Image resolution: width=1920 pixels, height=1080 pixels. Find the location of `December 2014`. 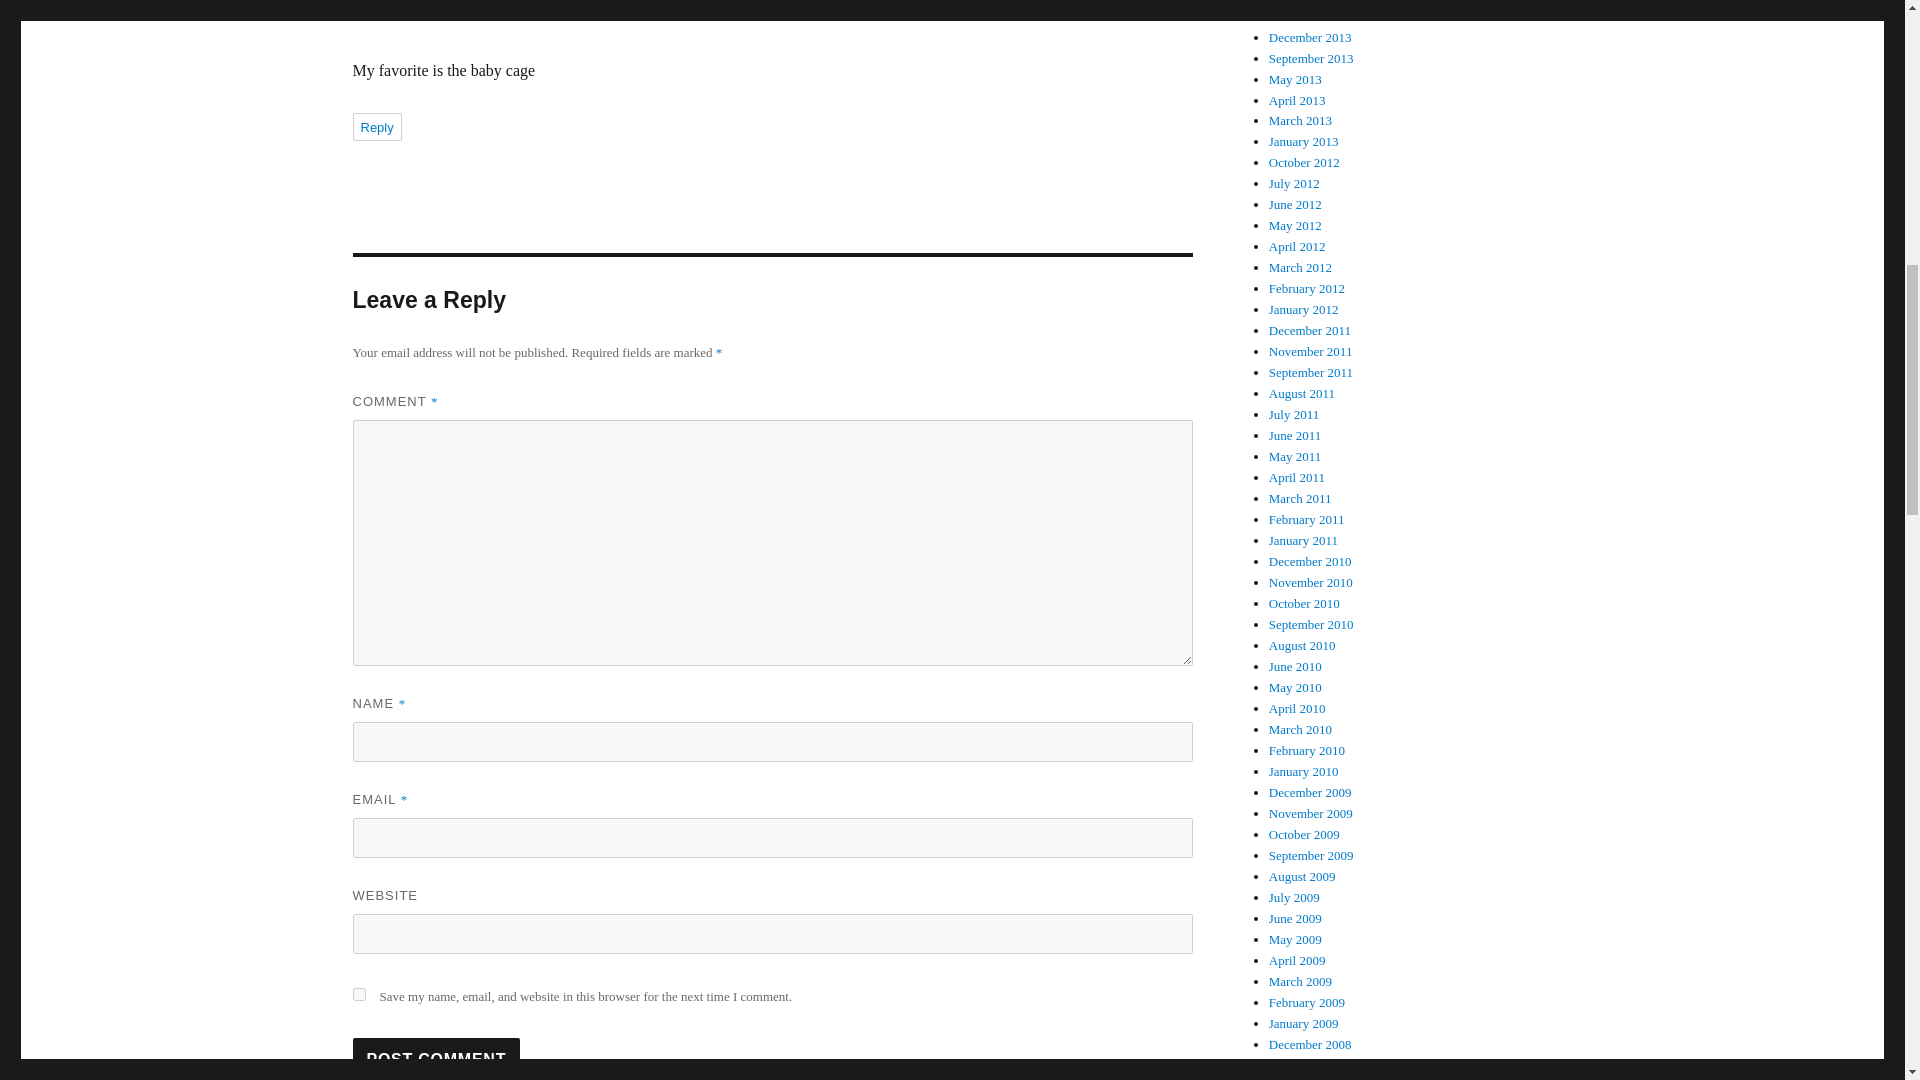

December 2014 is located at coordinates (1310, 2).